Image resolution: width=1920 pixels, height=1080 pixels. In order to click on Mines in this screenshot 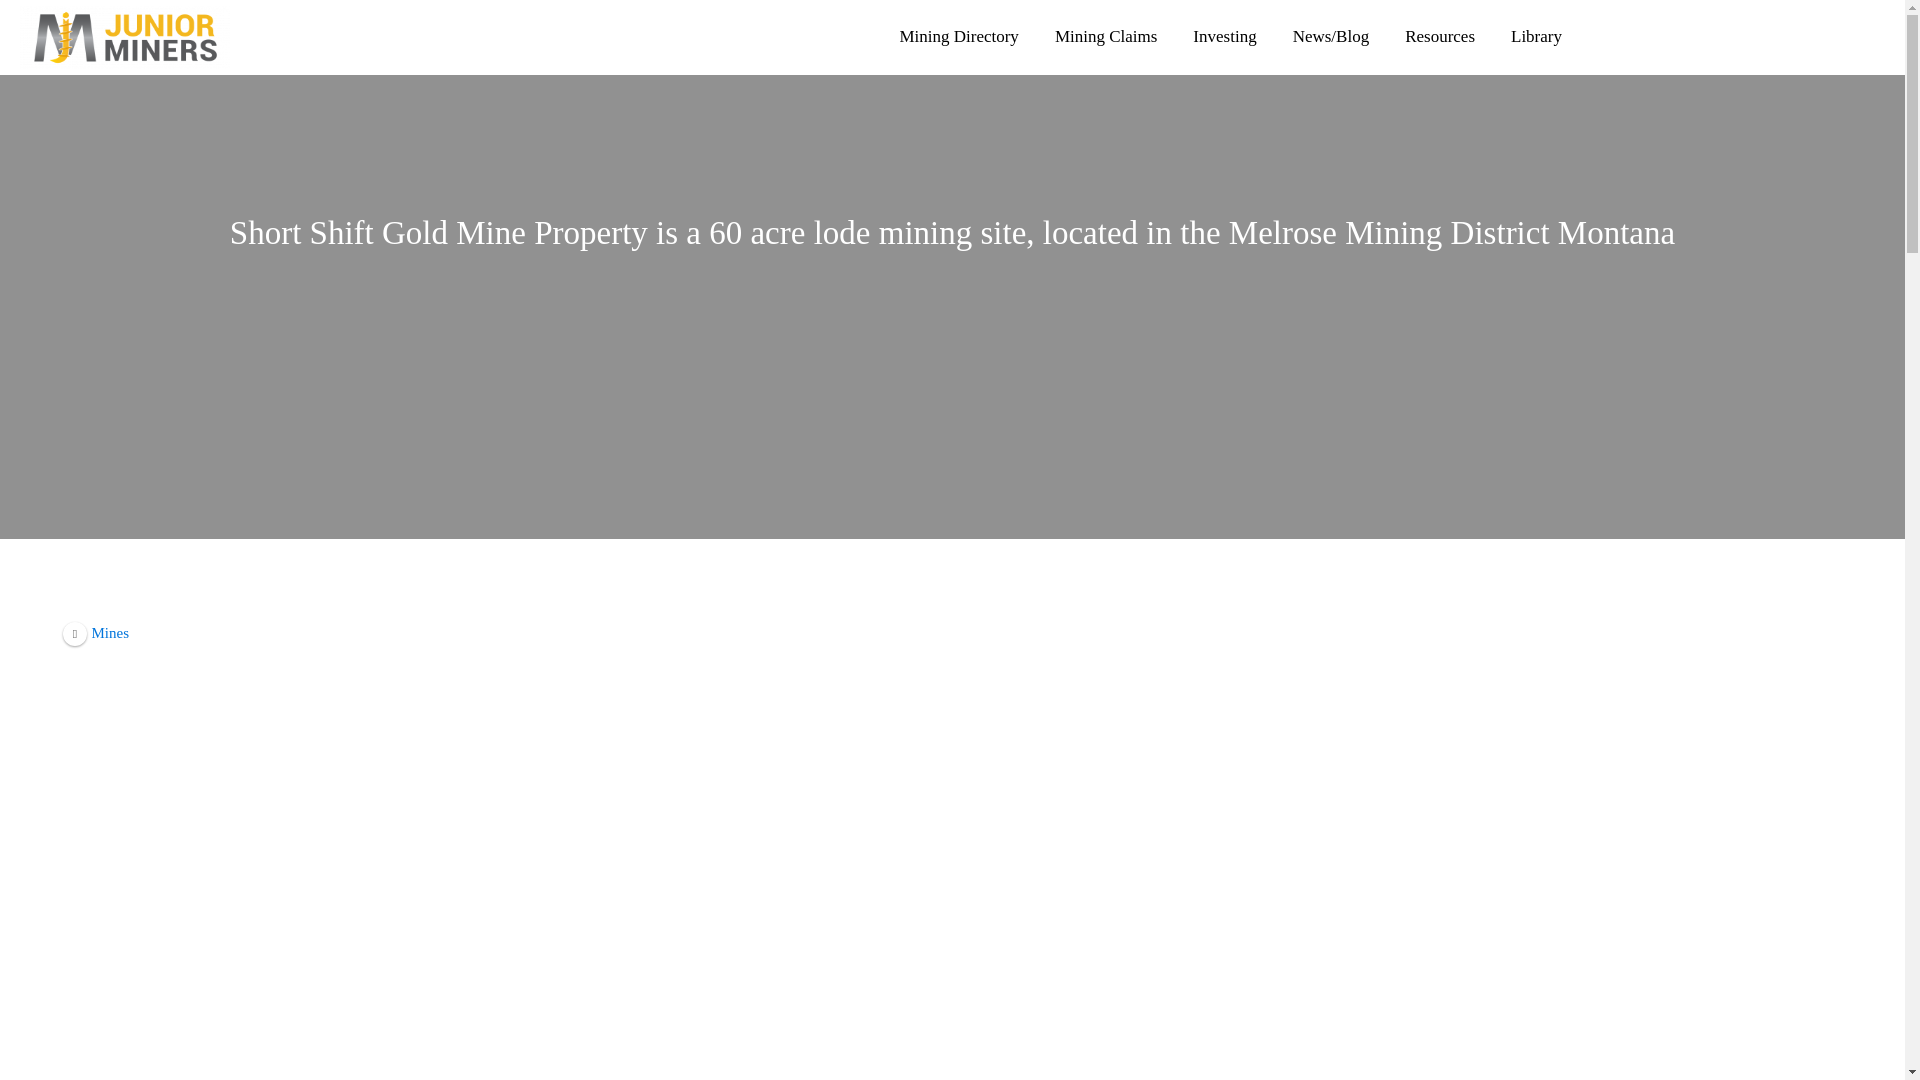, I will do `click(96, 632)`.